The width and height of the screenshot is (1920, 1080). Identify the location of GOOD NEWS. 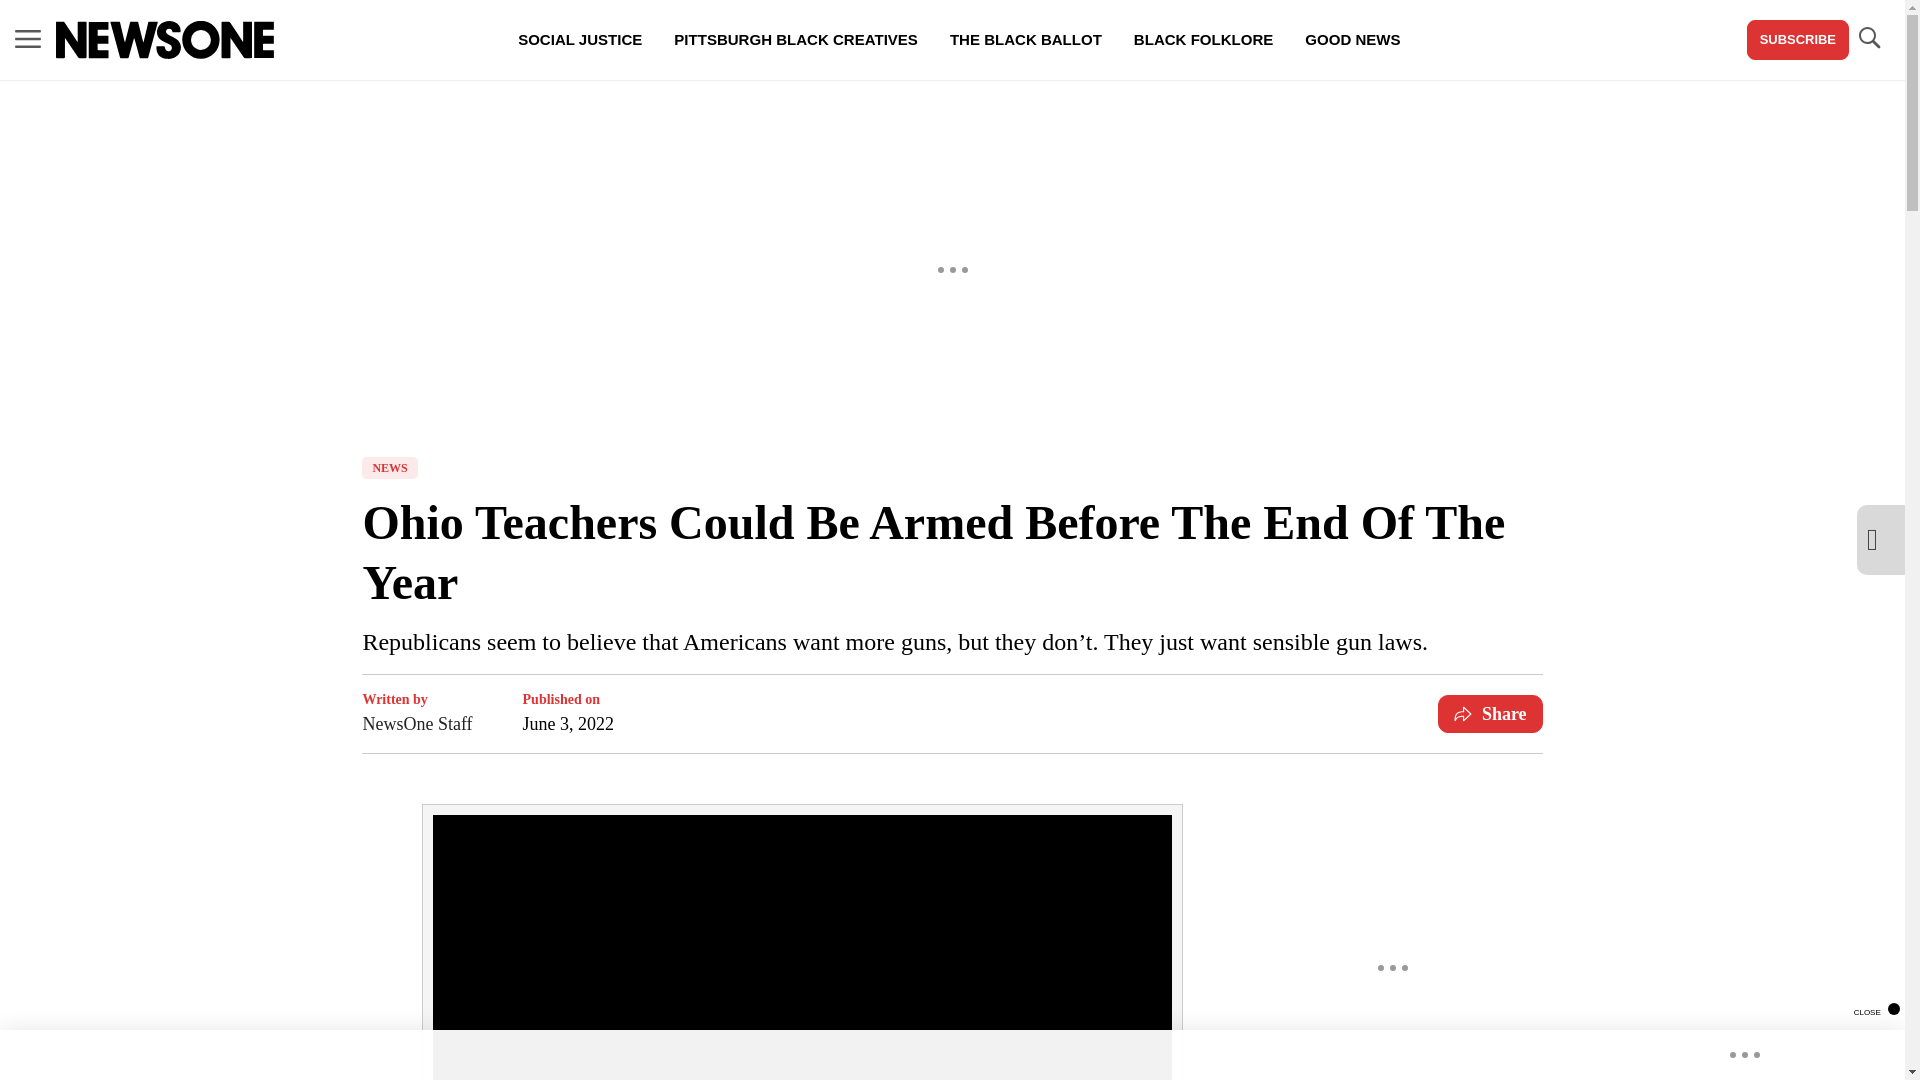
(1352, 40).